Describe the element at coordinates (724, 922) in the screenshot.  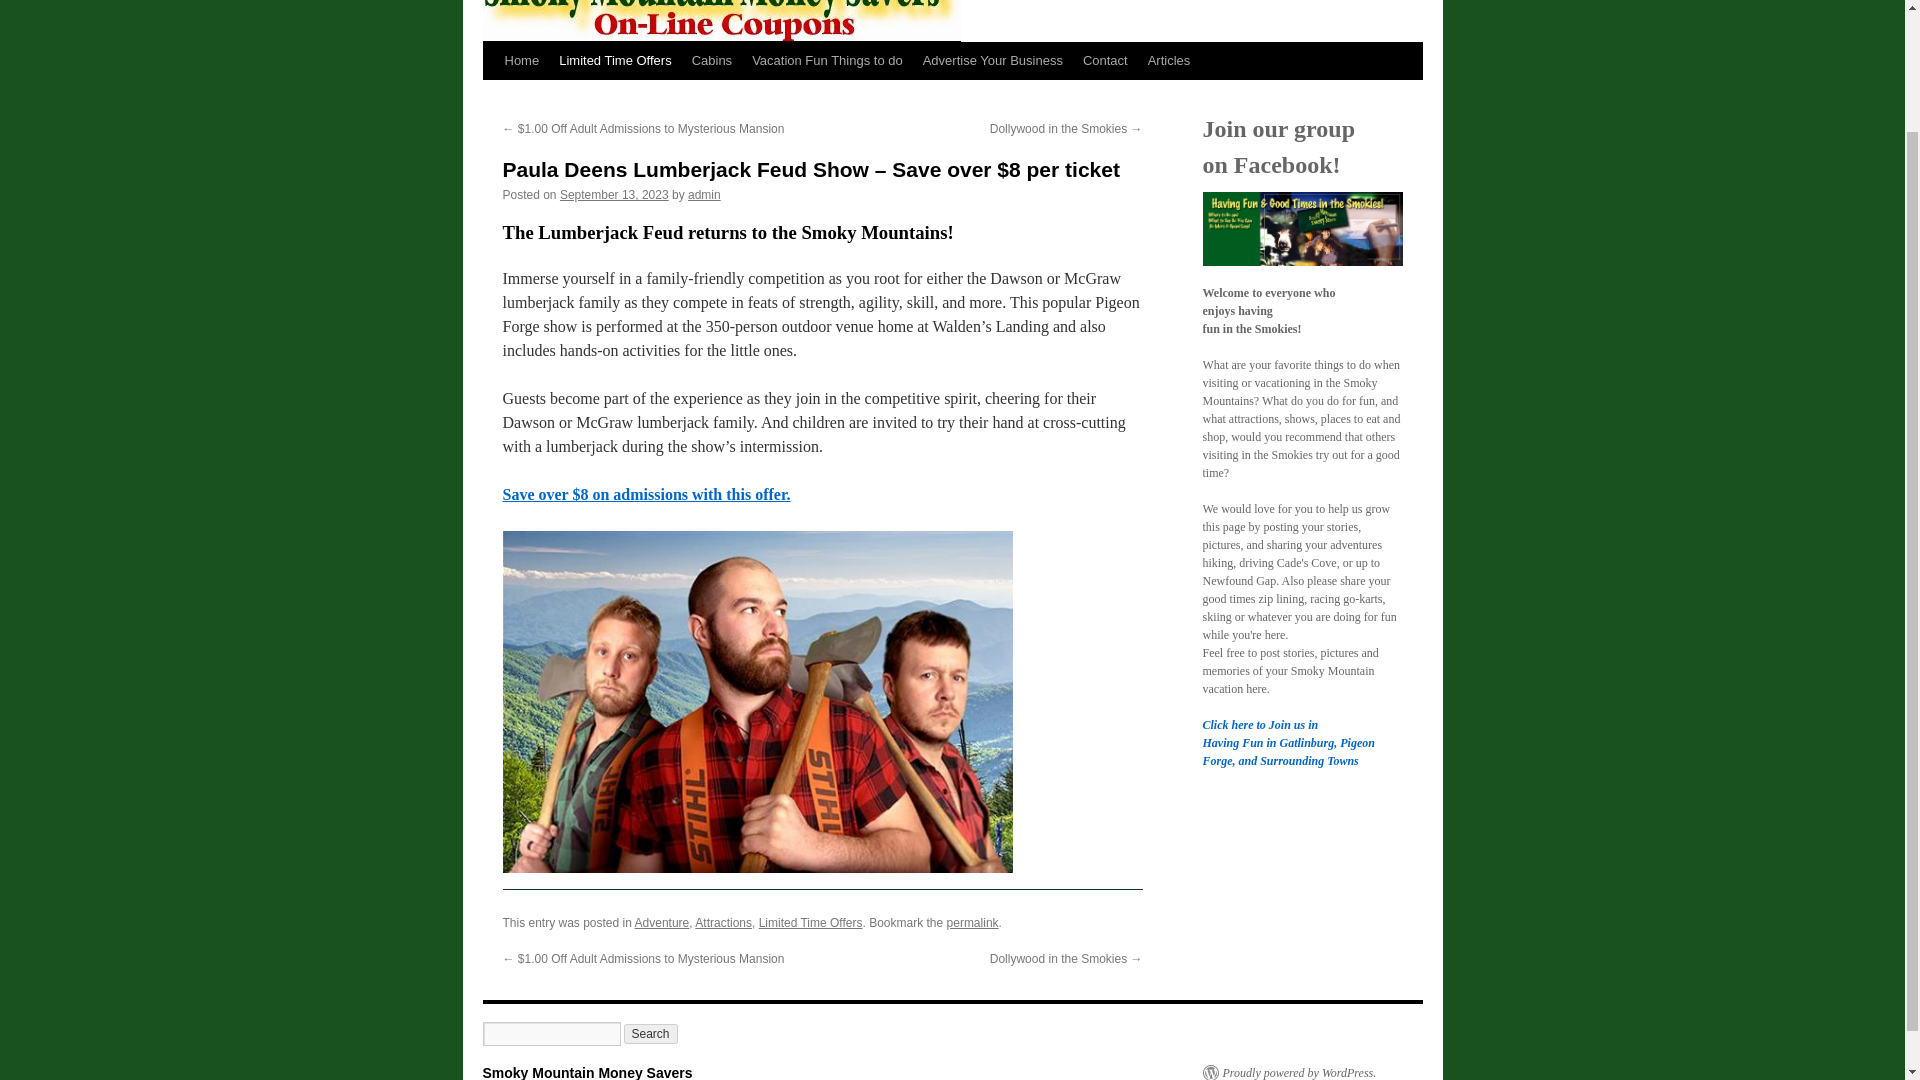
I see `Attractions` at that location.